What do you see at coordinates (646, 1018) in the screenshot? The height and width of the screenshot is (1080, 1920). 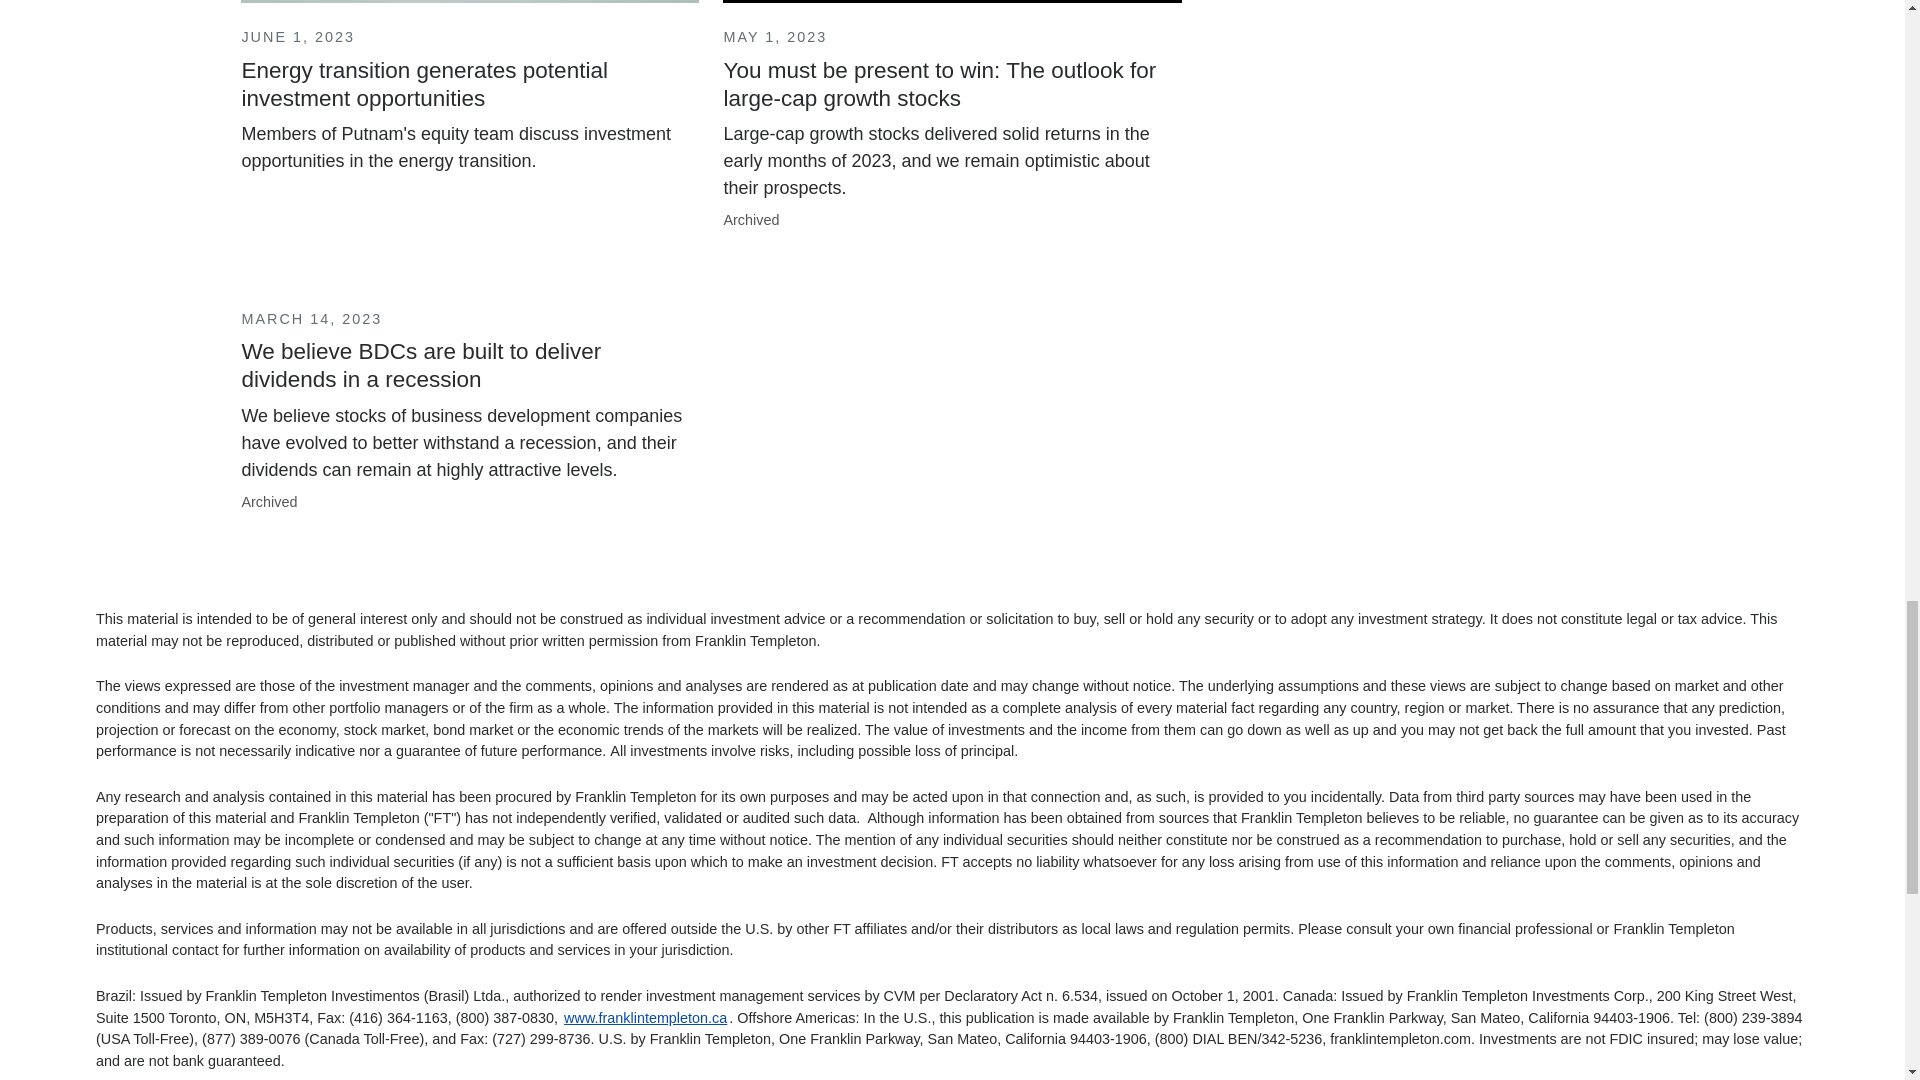 I see `www.franklintempleton.ca` at bounding box center [646, 1018].